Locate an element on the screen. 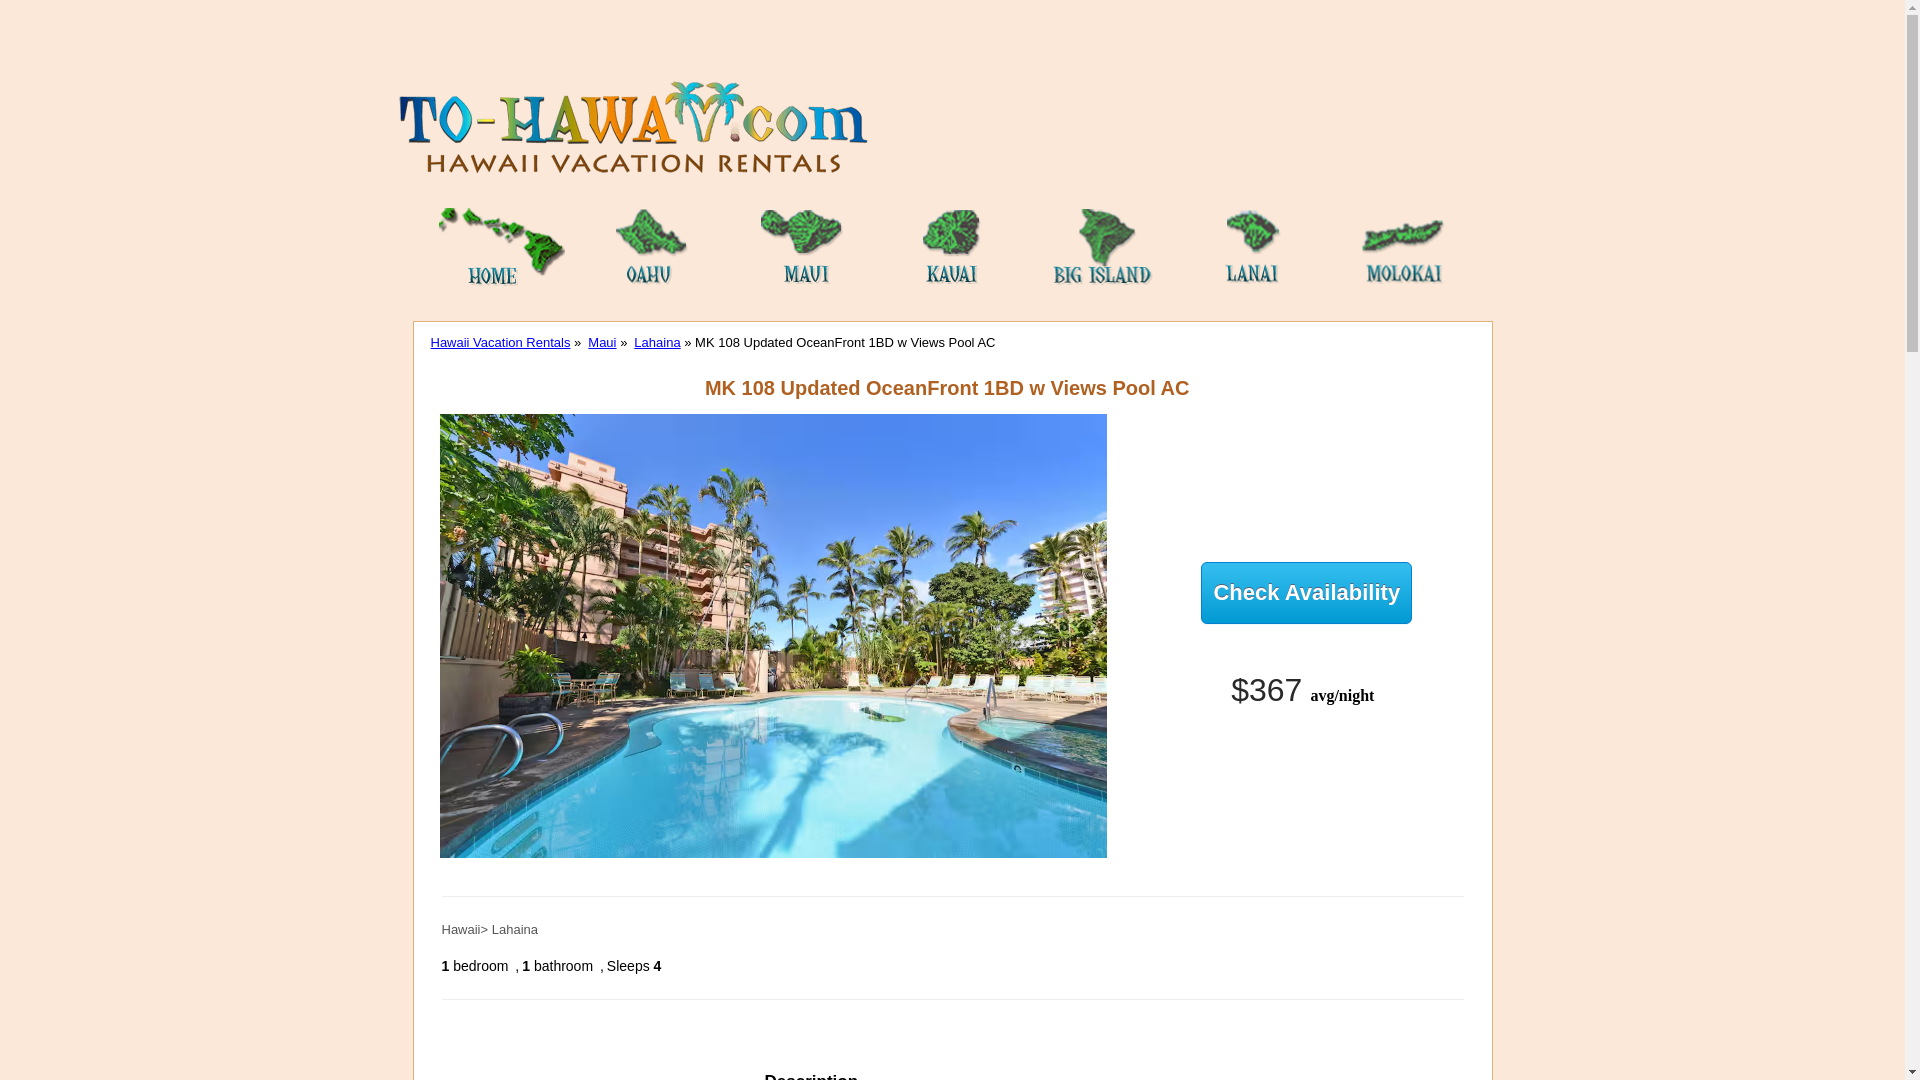 This screenshot has width=1920, height=1080. Description is located at coordinates (812, 1070).